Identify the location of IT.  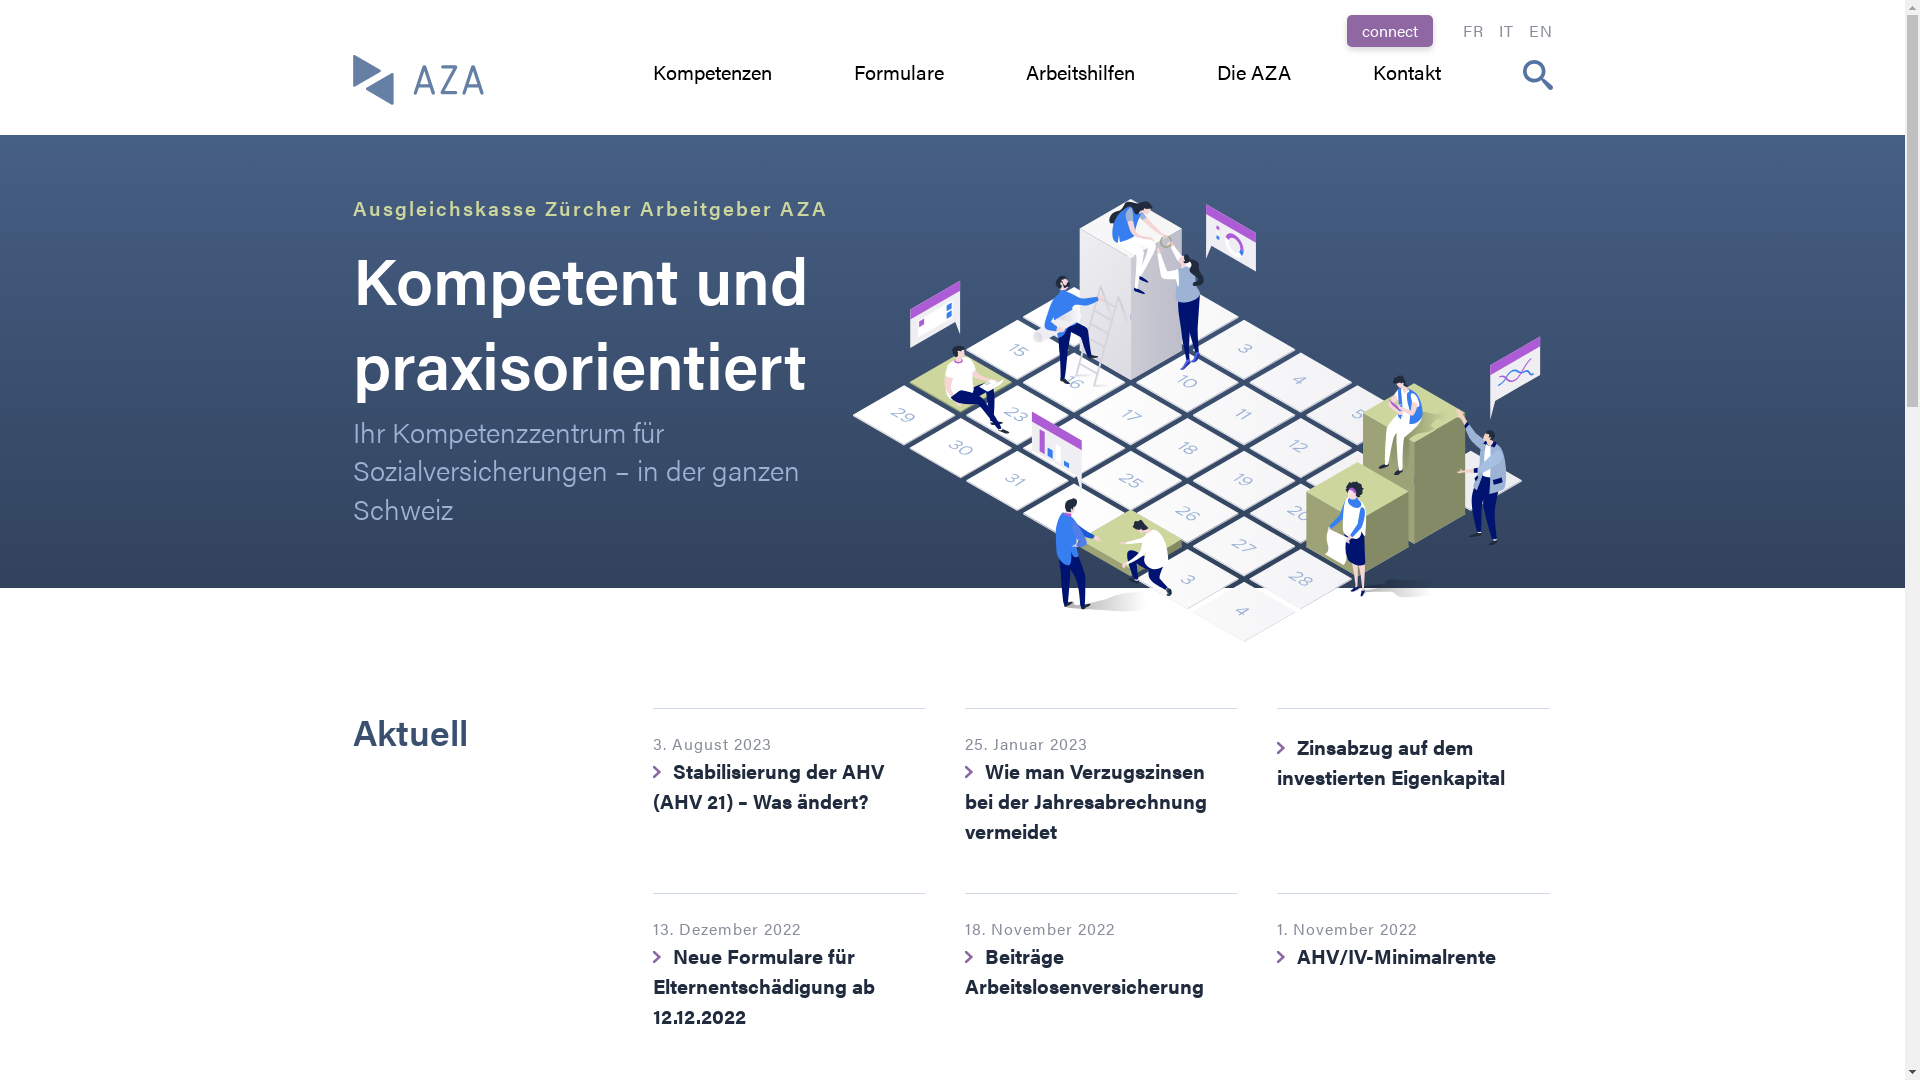
(1506, 31).